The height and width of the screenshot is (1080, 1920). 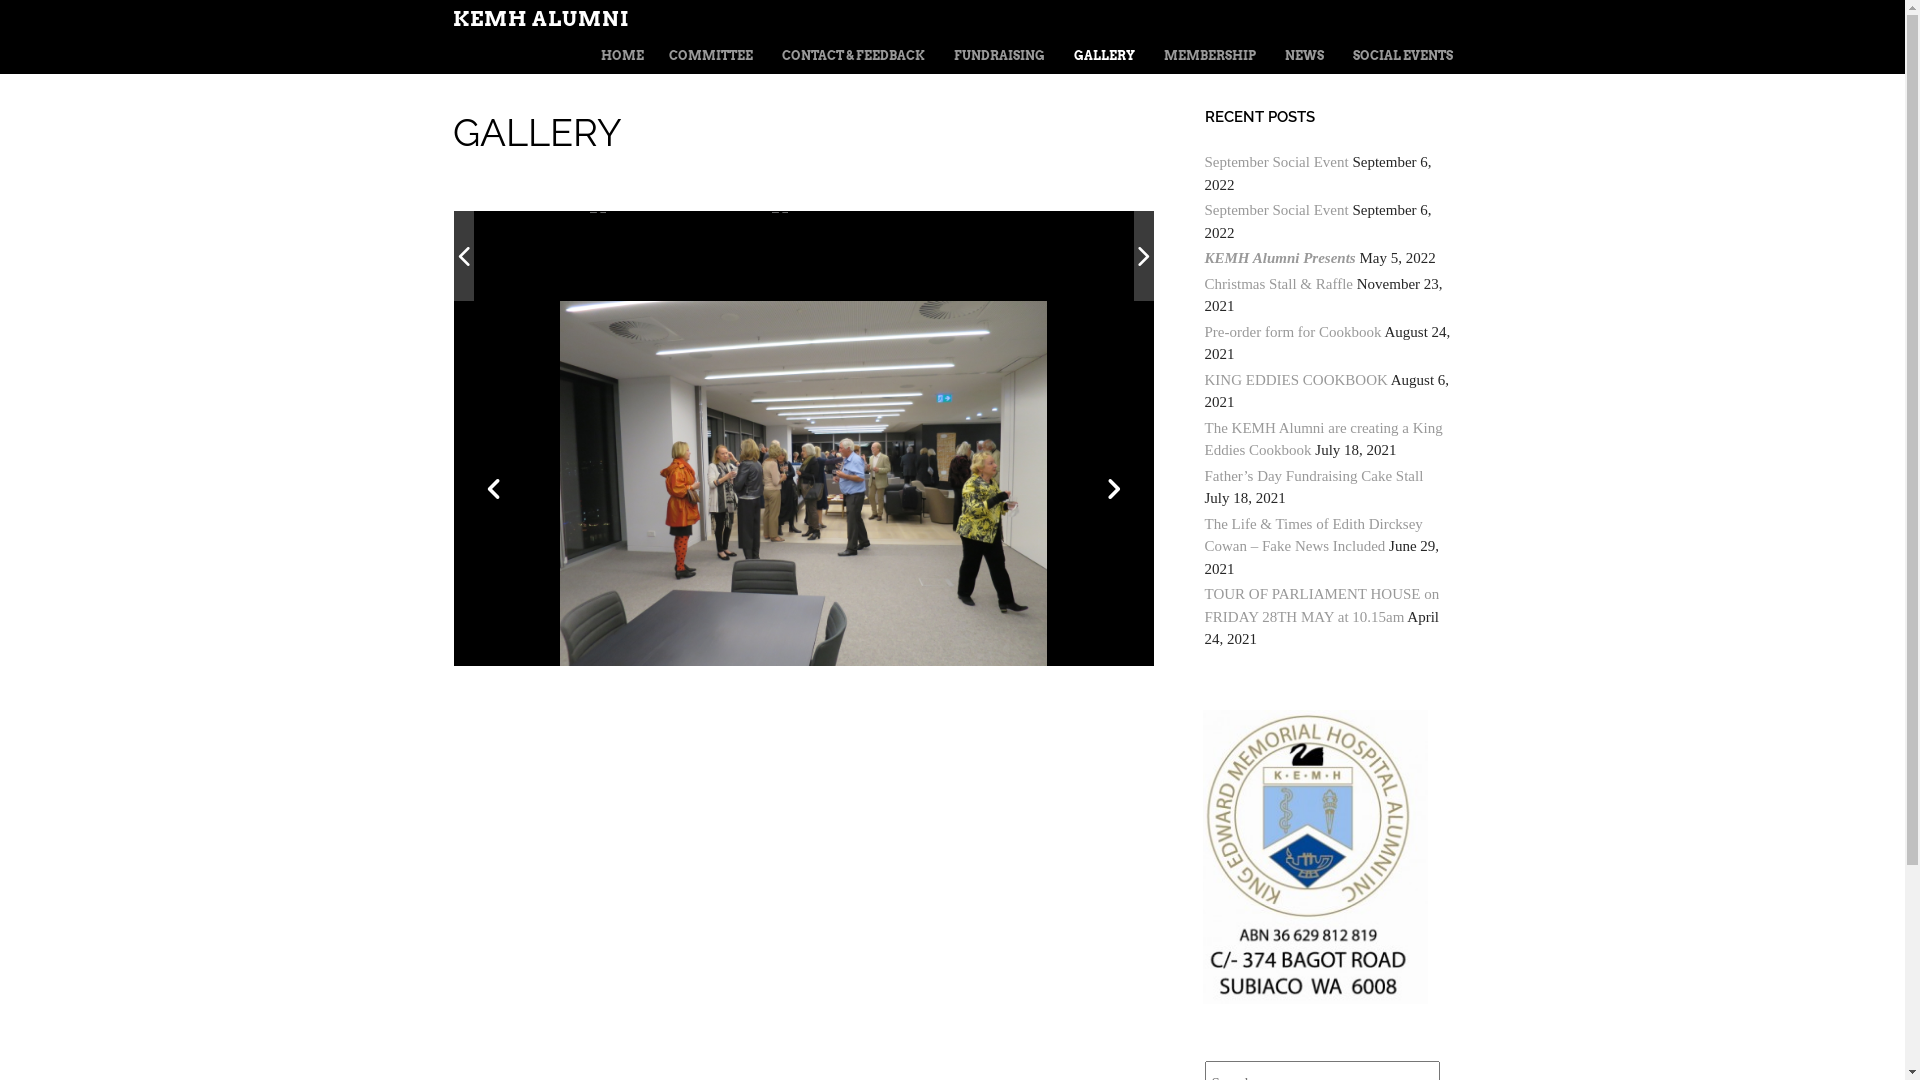 I want to click on IMG 6663 AGM Bling social event July 2017           , so click(x=894, y=256).